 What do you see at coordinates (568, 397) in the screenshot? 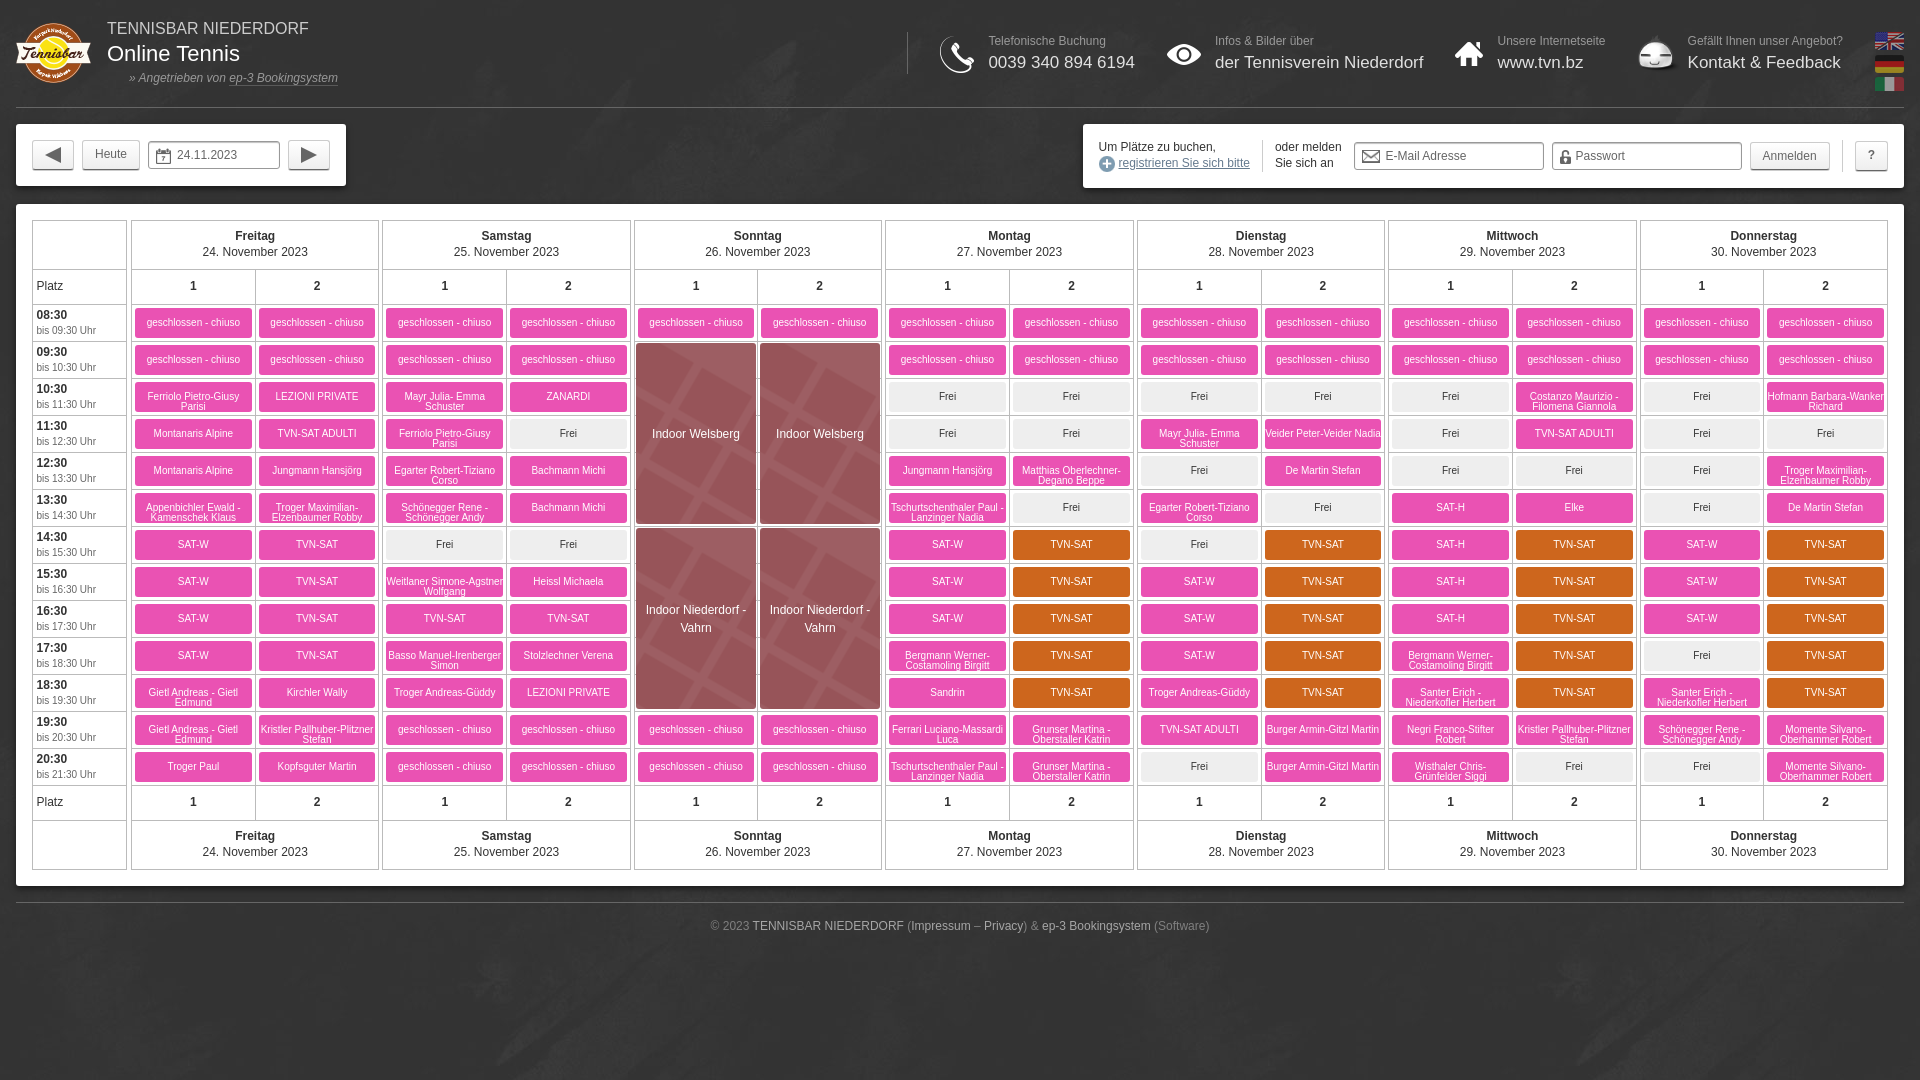
I see `ZANARDI` at bounding box center [568, 397].